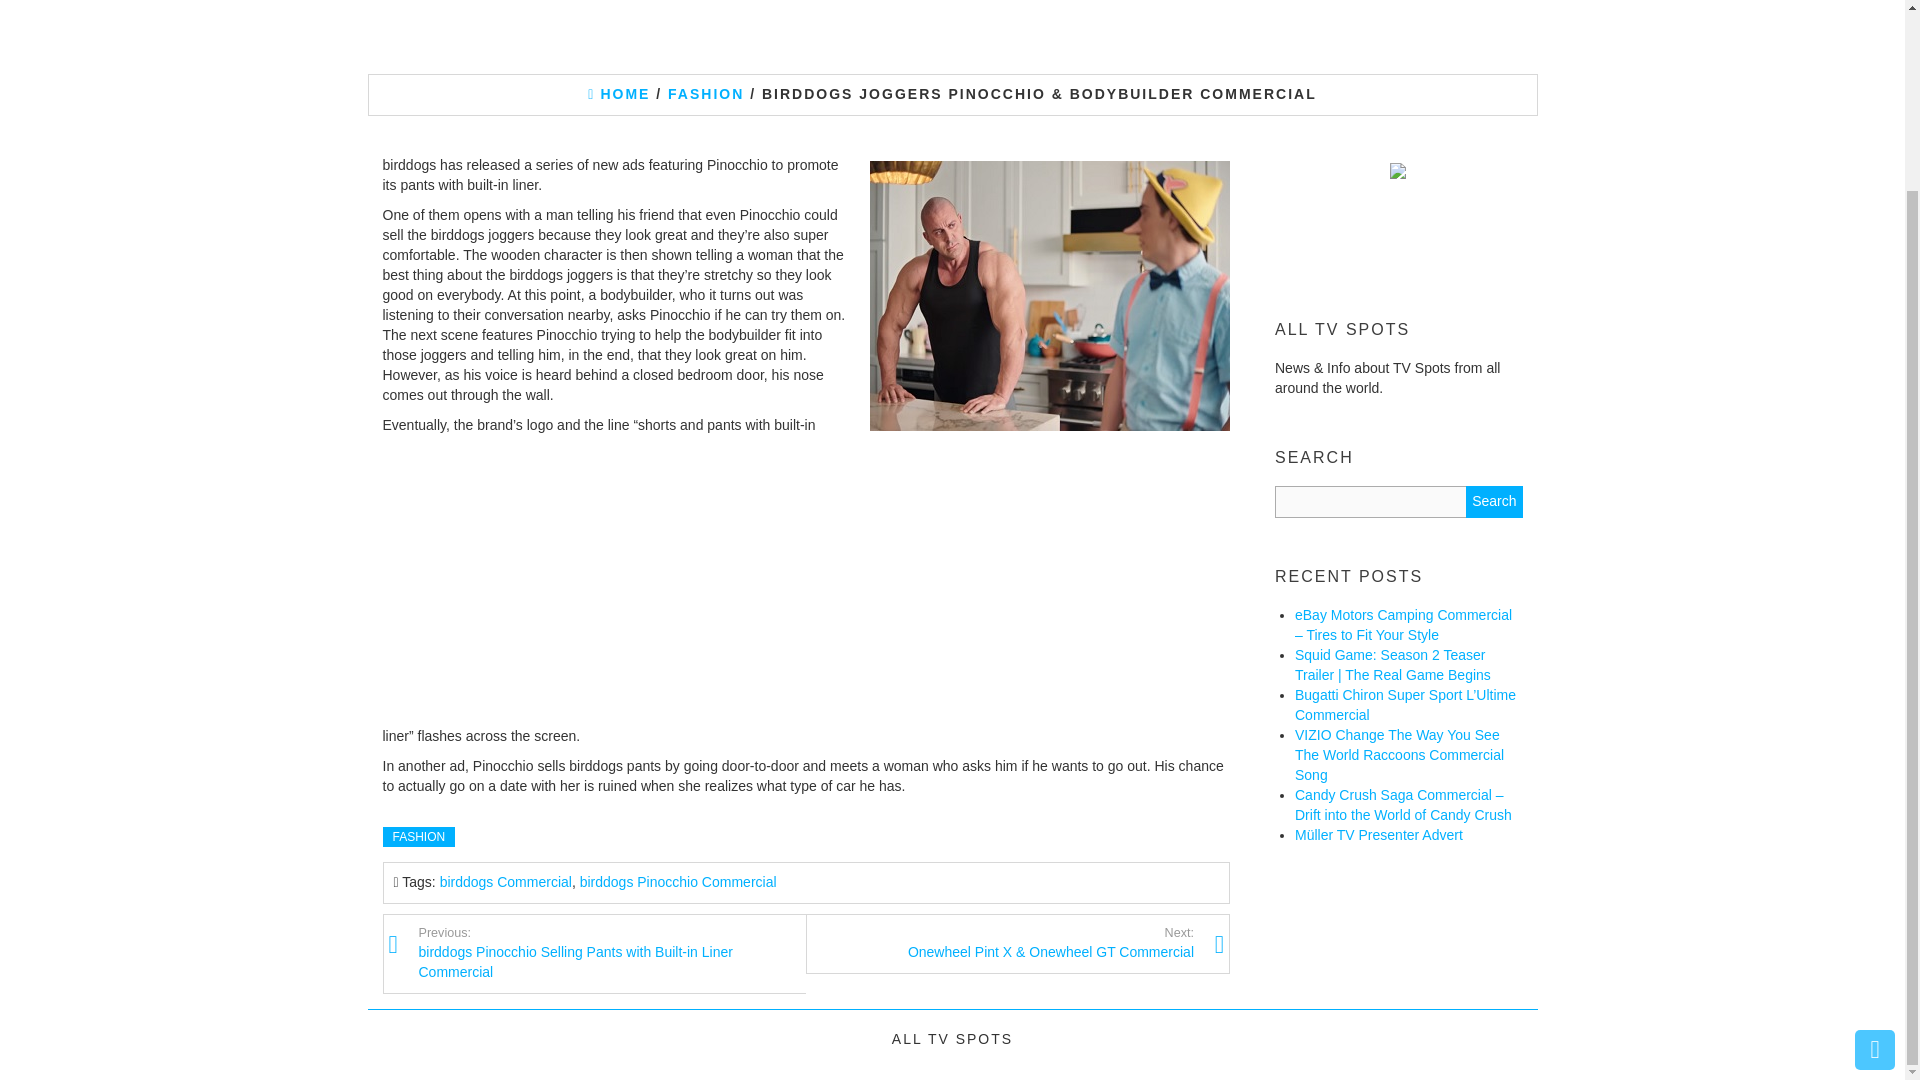 The image size is (1920, 1080). I want to click on FASHION, so click(706, 94).